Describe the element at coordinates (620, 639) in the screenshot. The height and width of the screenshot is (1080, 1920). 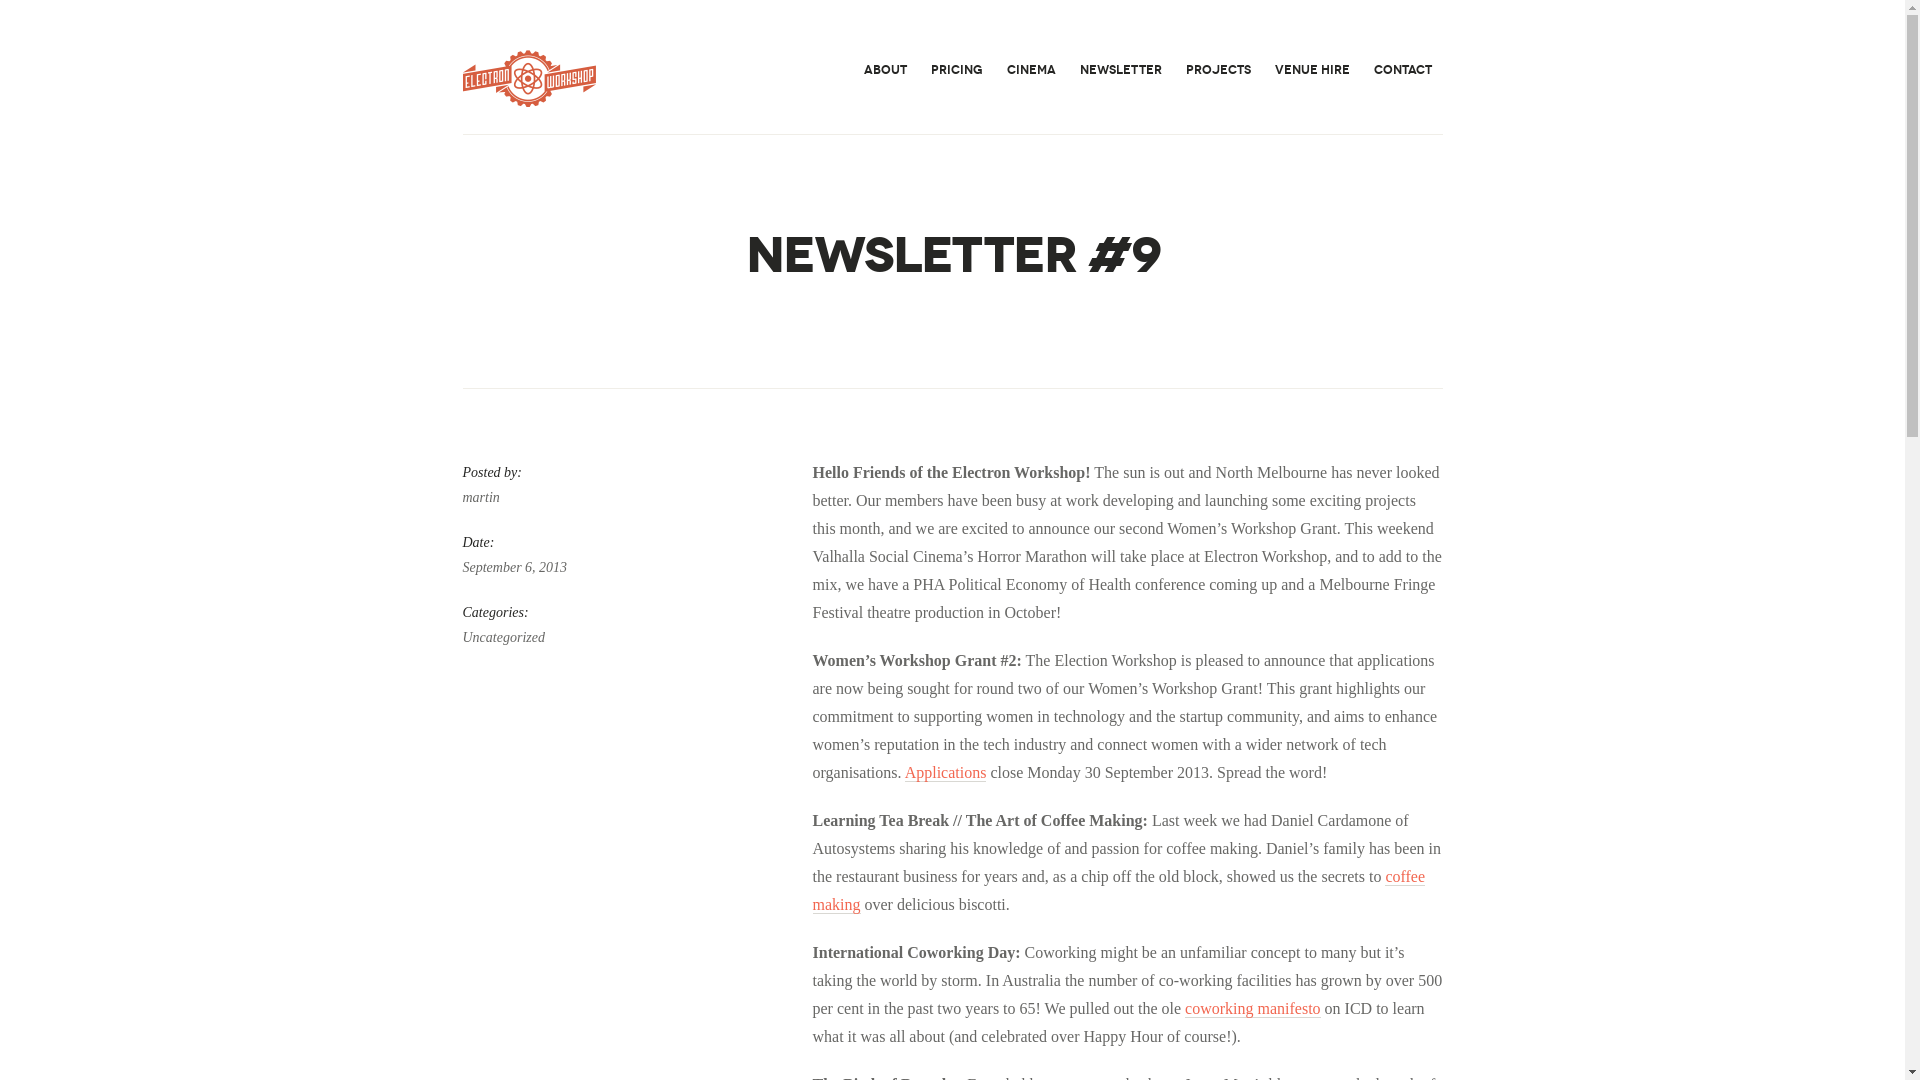
I see `Uncategorized` at that location.